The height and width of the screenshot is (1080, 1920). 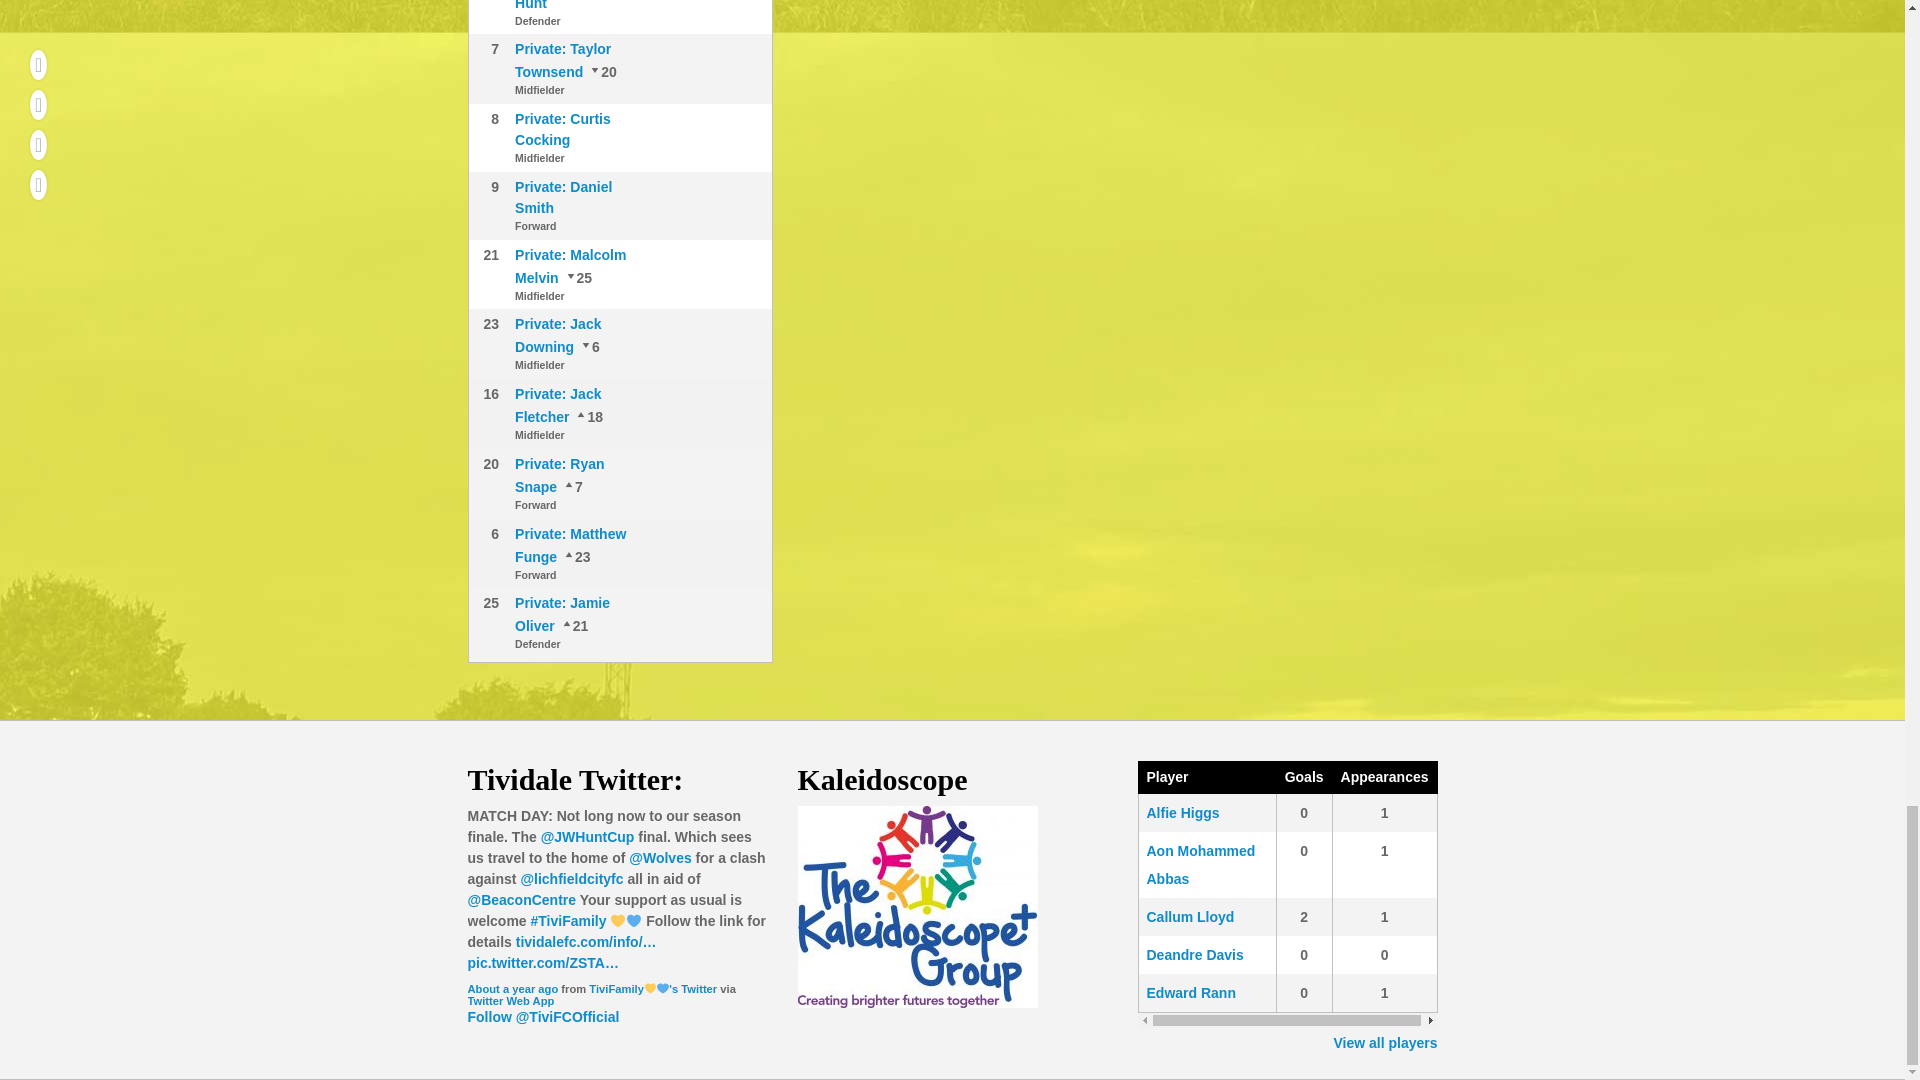 I want to click on Private: Curtis Cocking, so click(x=562, y=129).